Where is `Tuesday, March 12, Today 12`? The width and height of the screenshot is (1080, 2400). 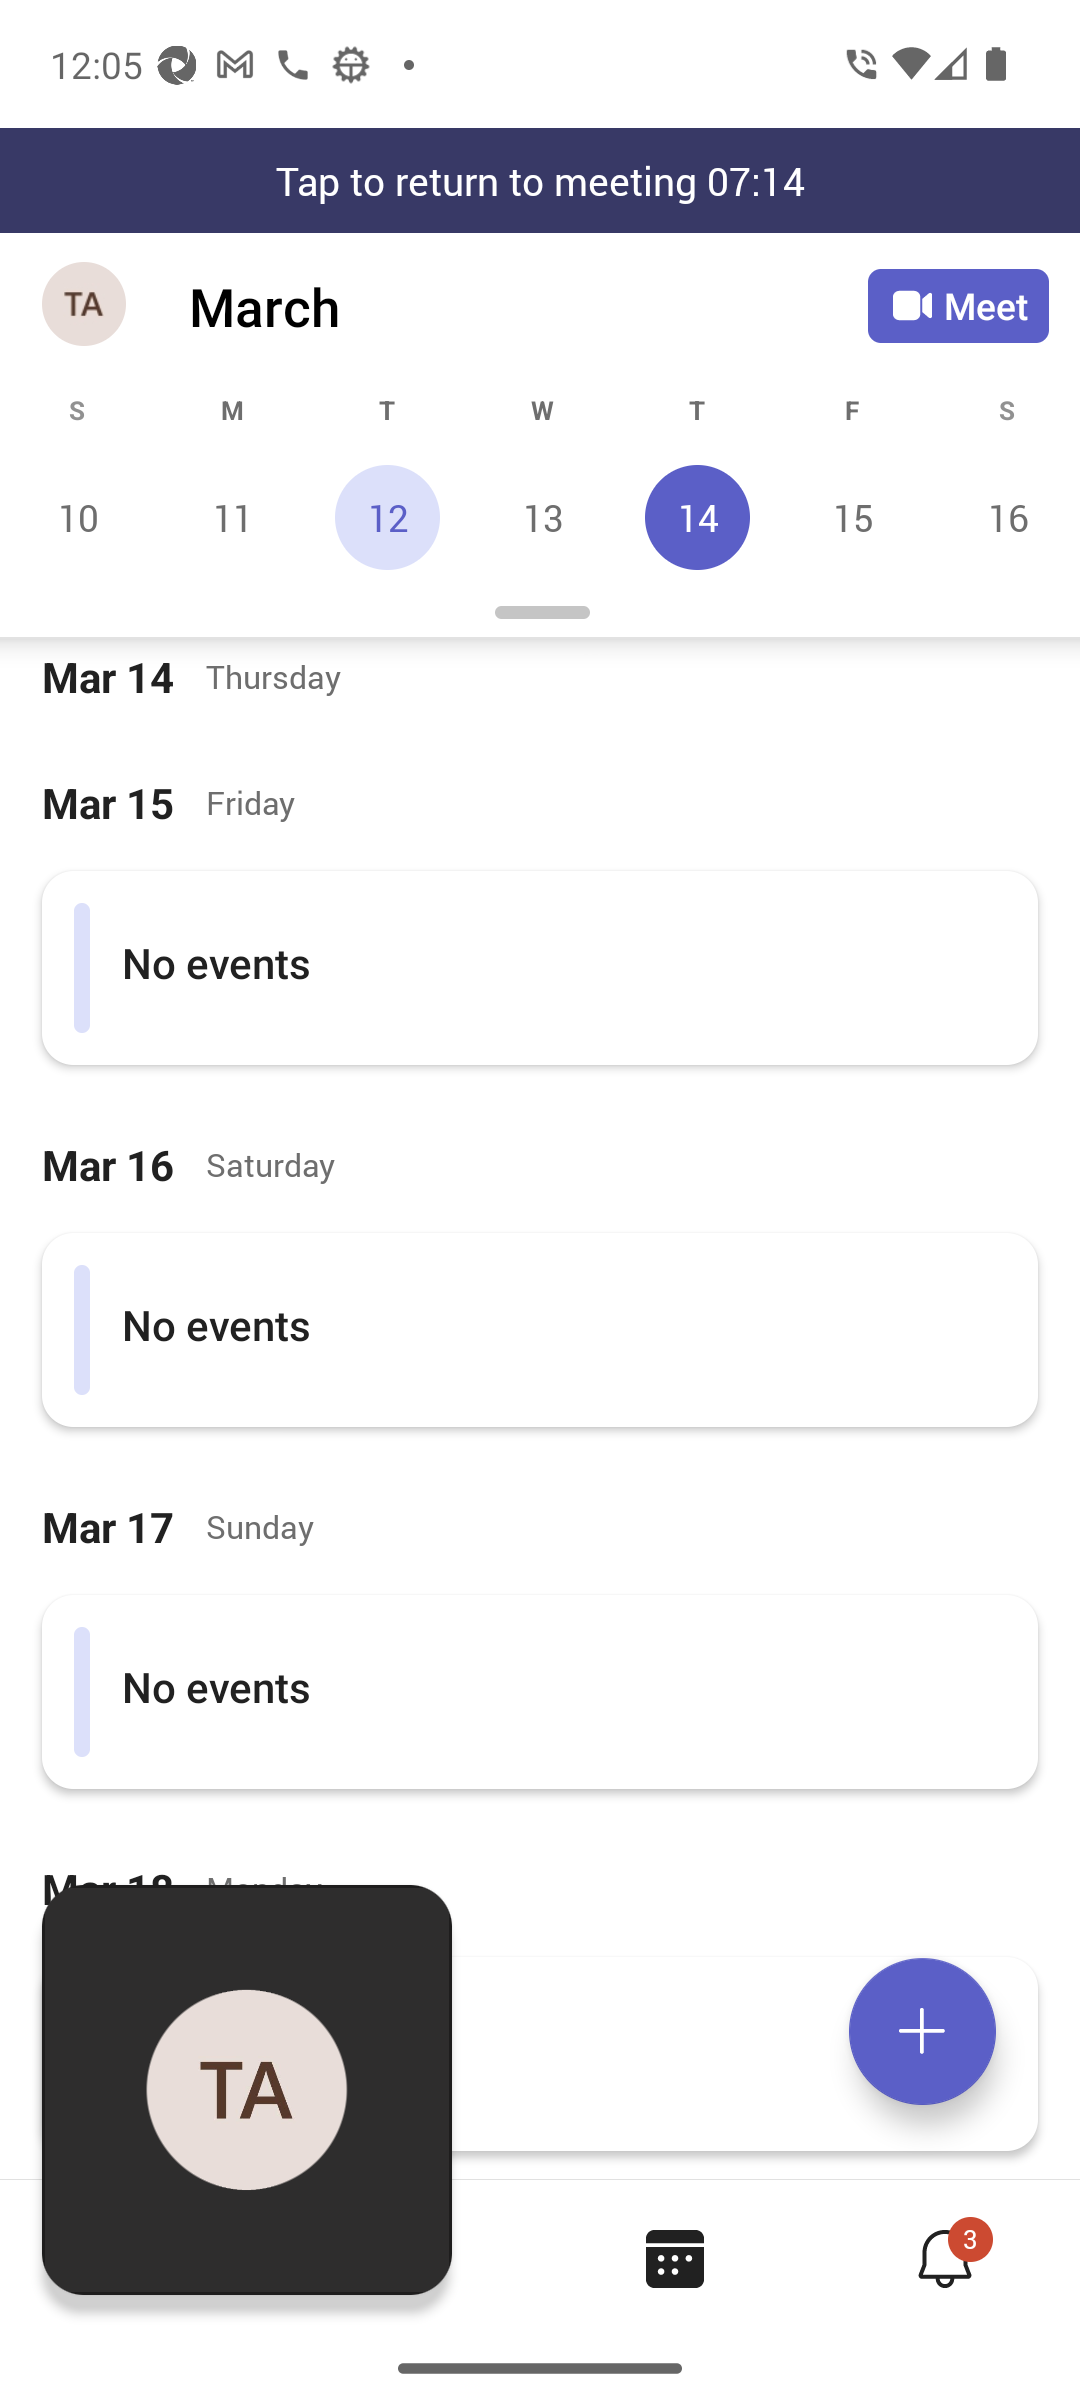
Tuesday, March 12, Today 12 is located at coordinates (387, 517).